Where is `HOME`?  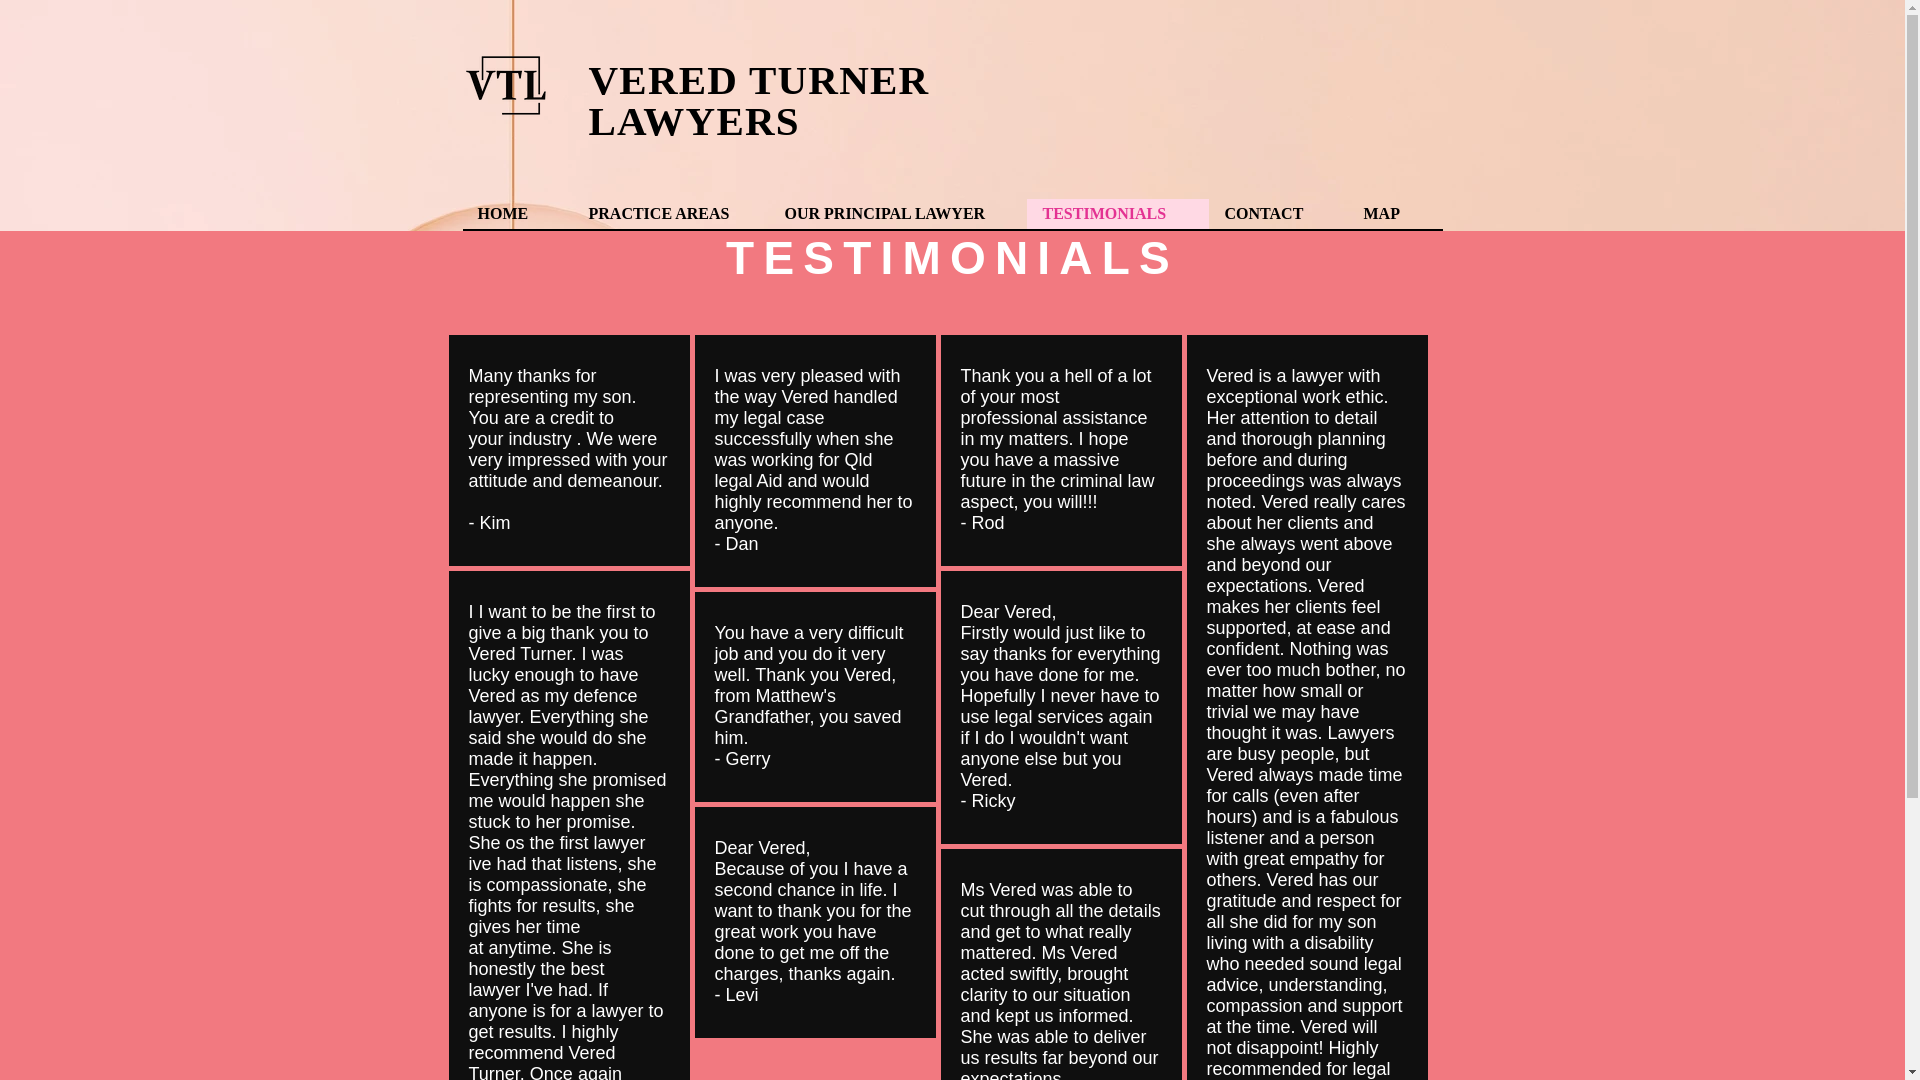
HOME is located at coordinates (517, 213).